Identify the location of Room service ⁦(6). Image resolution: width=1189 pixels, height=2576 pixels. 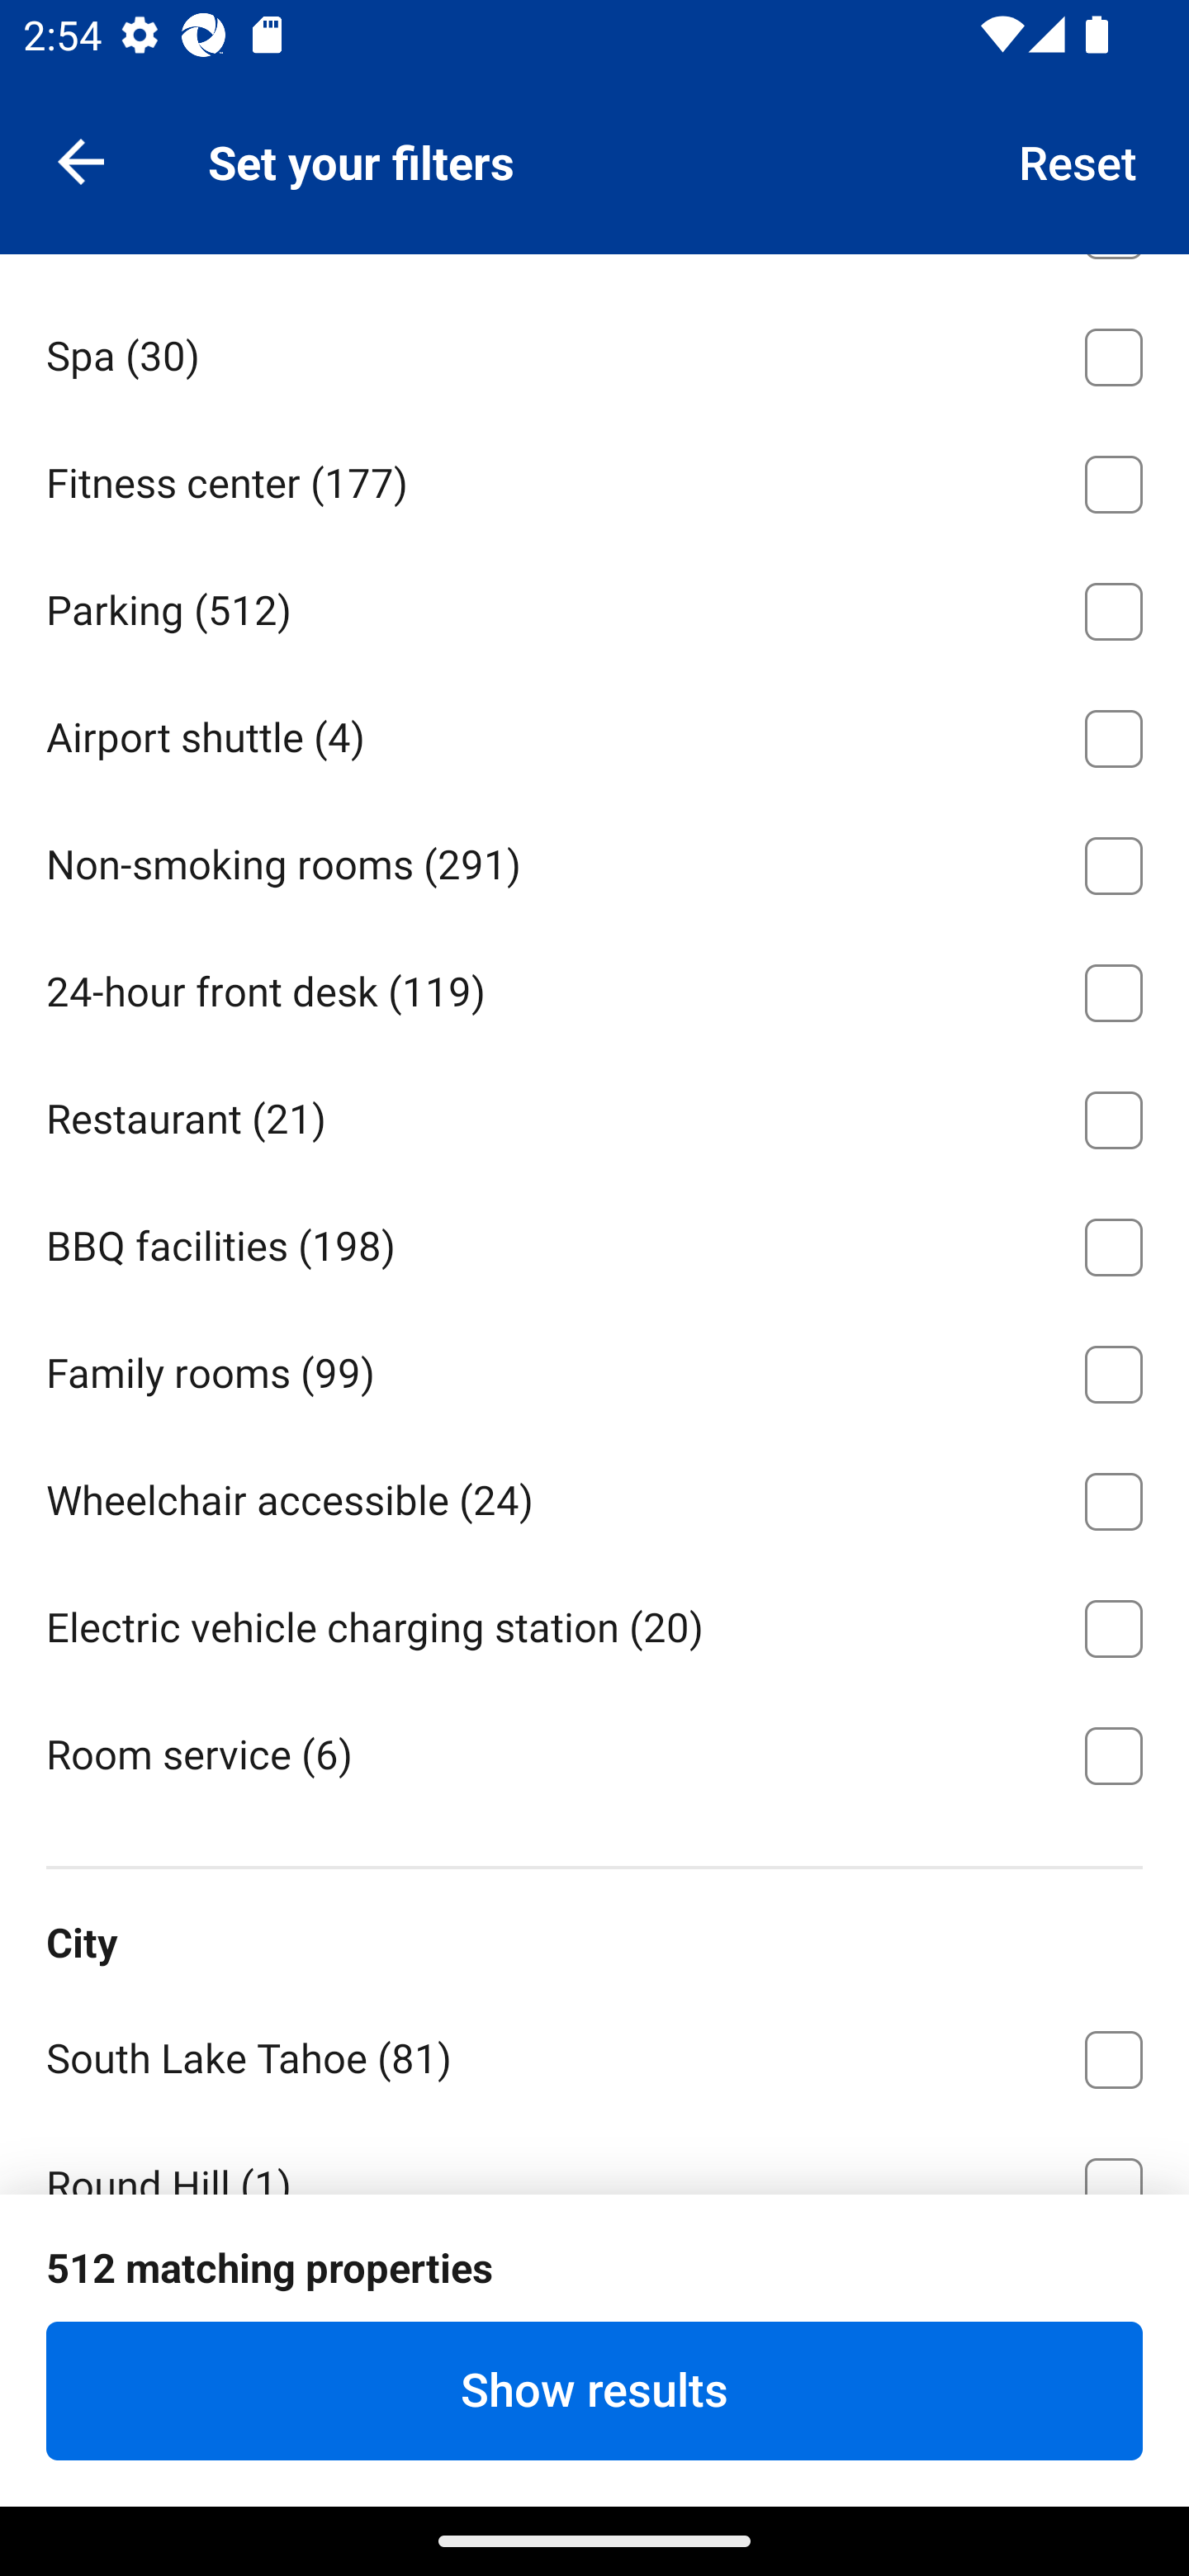
(594, 1752).